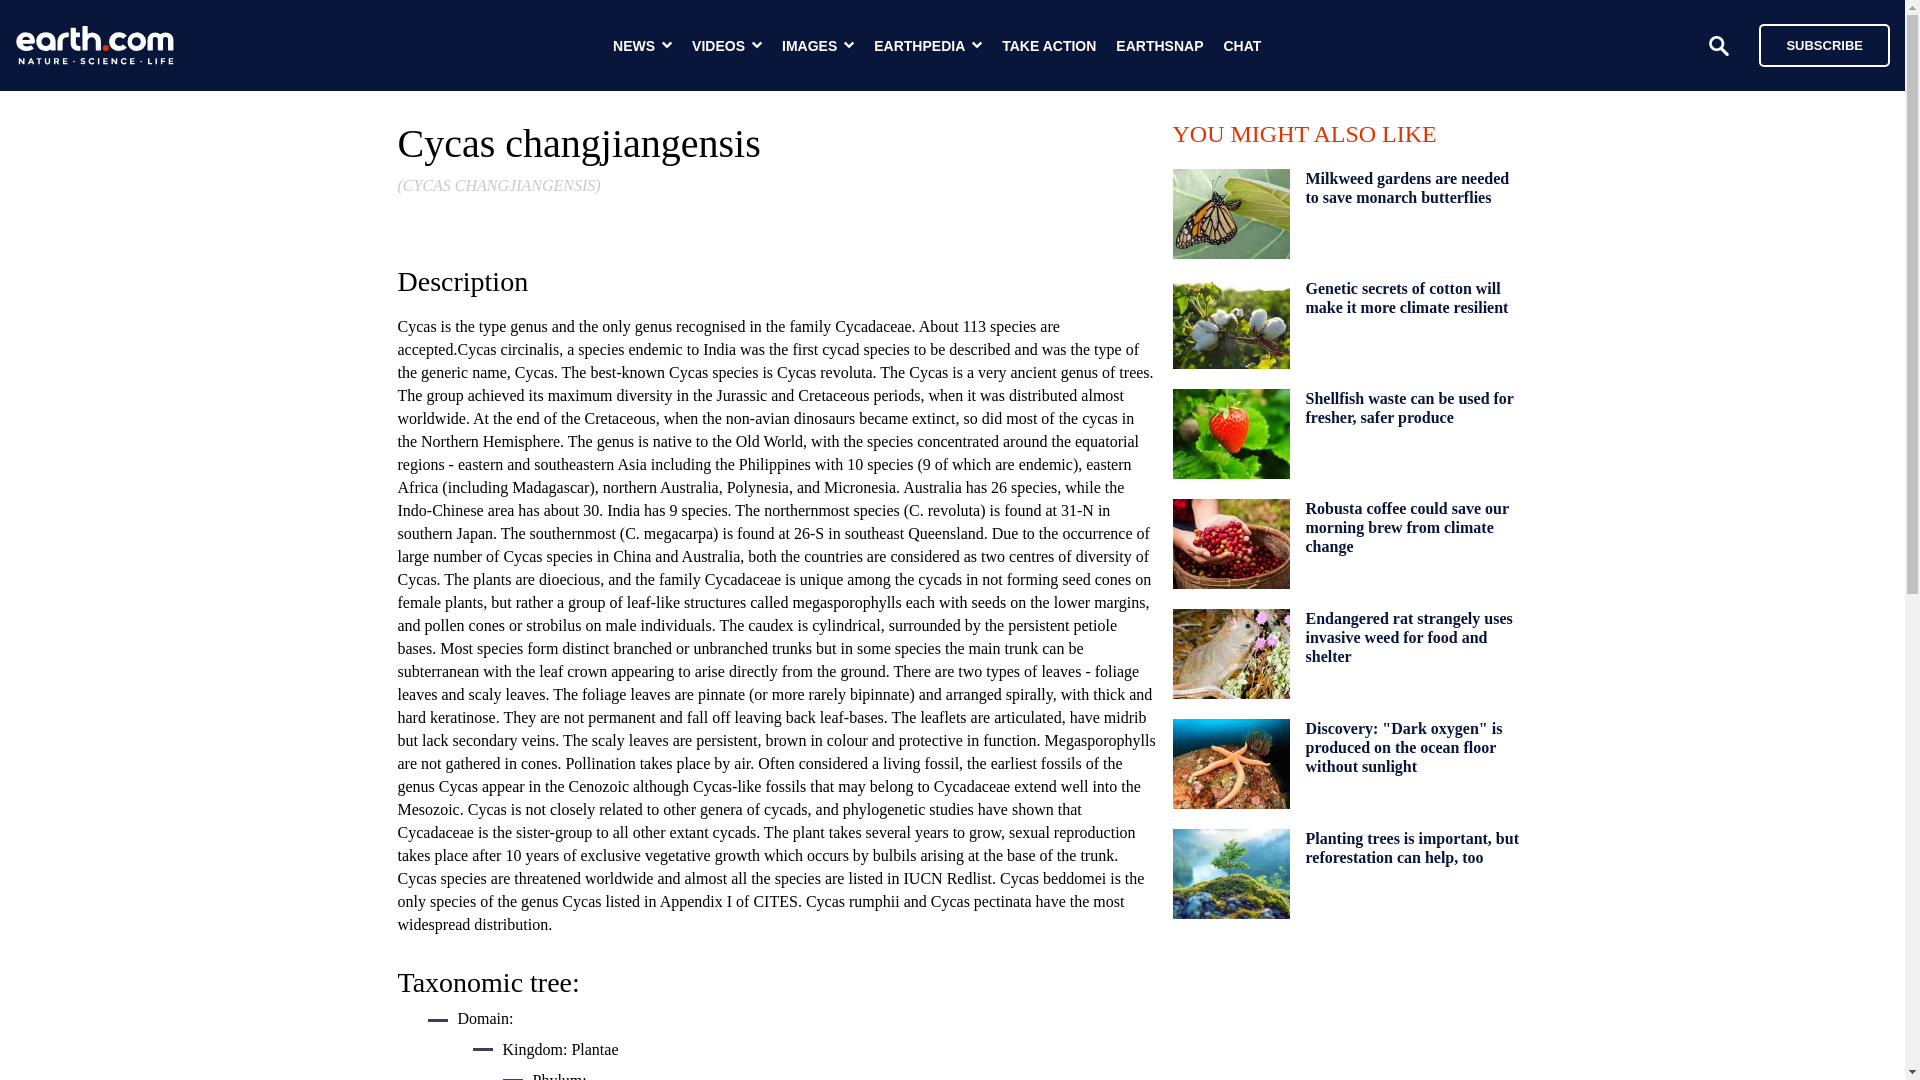 Image resolution: width=1920 pixels, height=1080 pixels. I want to click on Shellfish waste can be used for fresher, safer produce, so click(1410, 408).